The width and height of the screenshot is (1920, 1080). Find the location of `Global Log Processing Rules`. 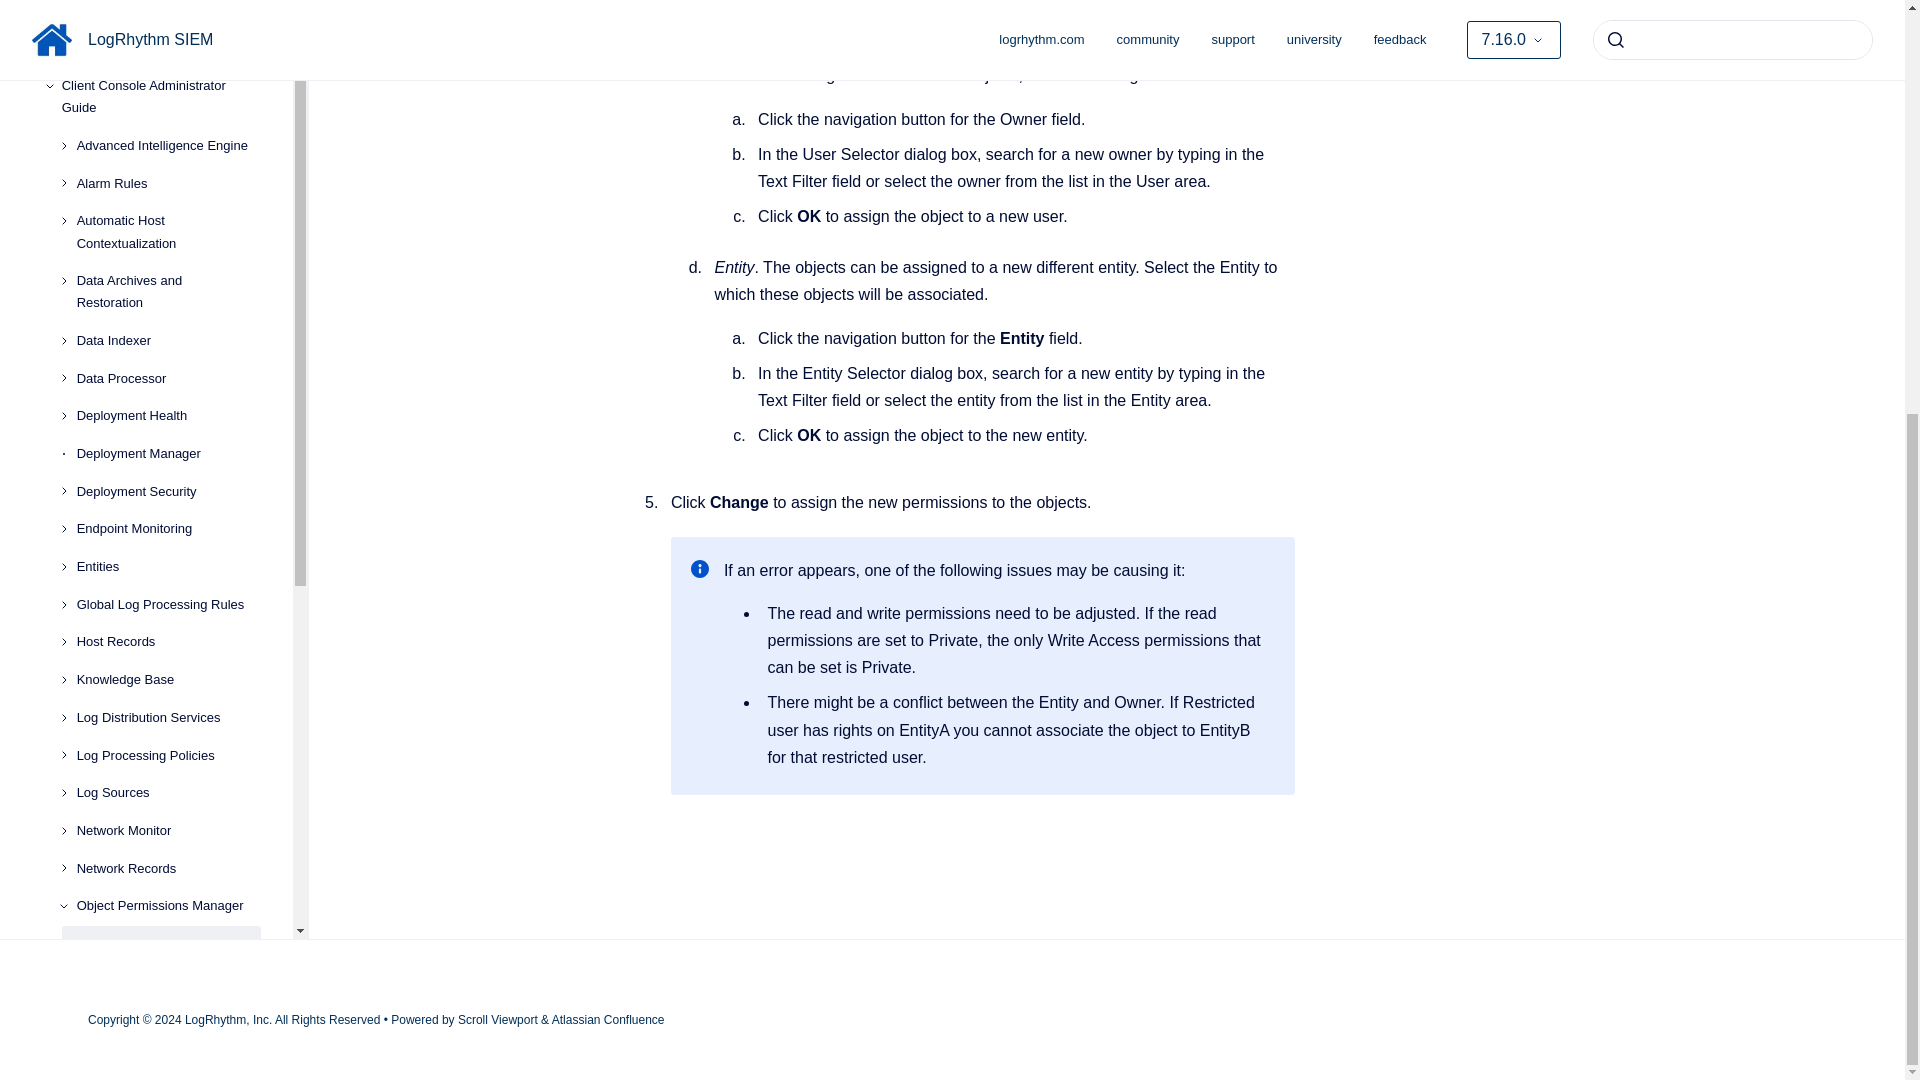

Global Log Processing Rules is located at coordinates (168, 84).